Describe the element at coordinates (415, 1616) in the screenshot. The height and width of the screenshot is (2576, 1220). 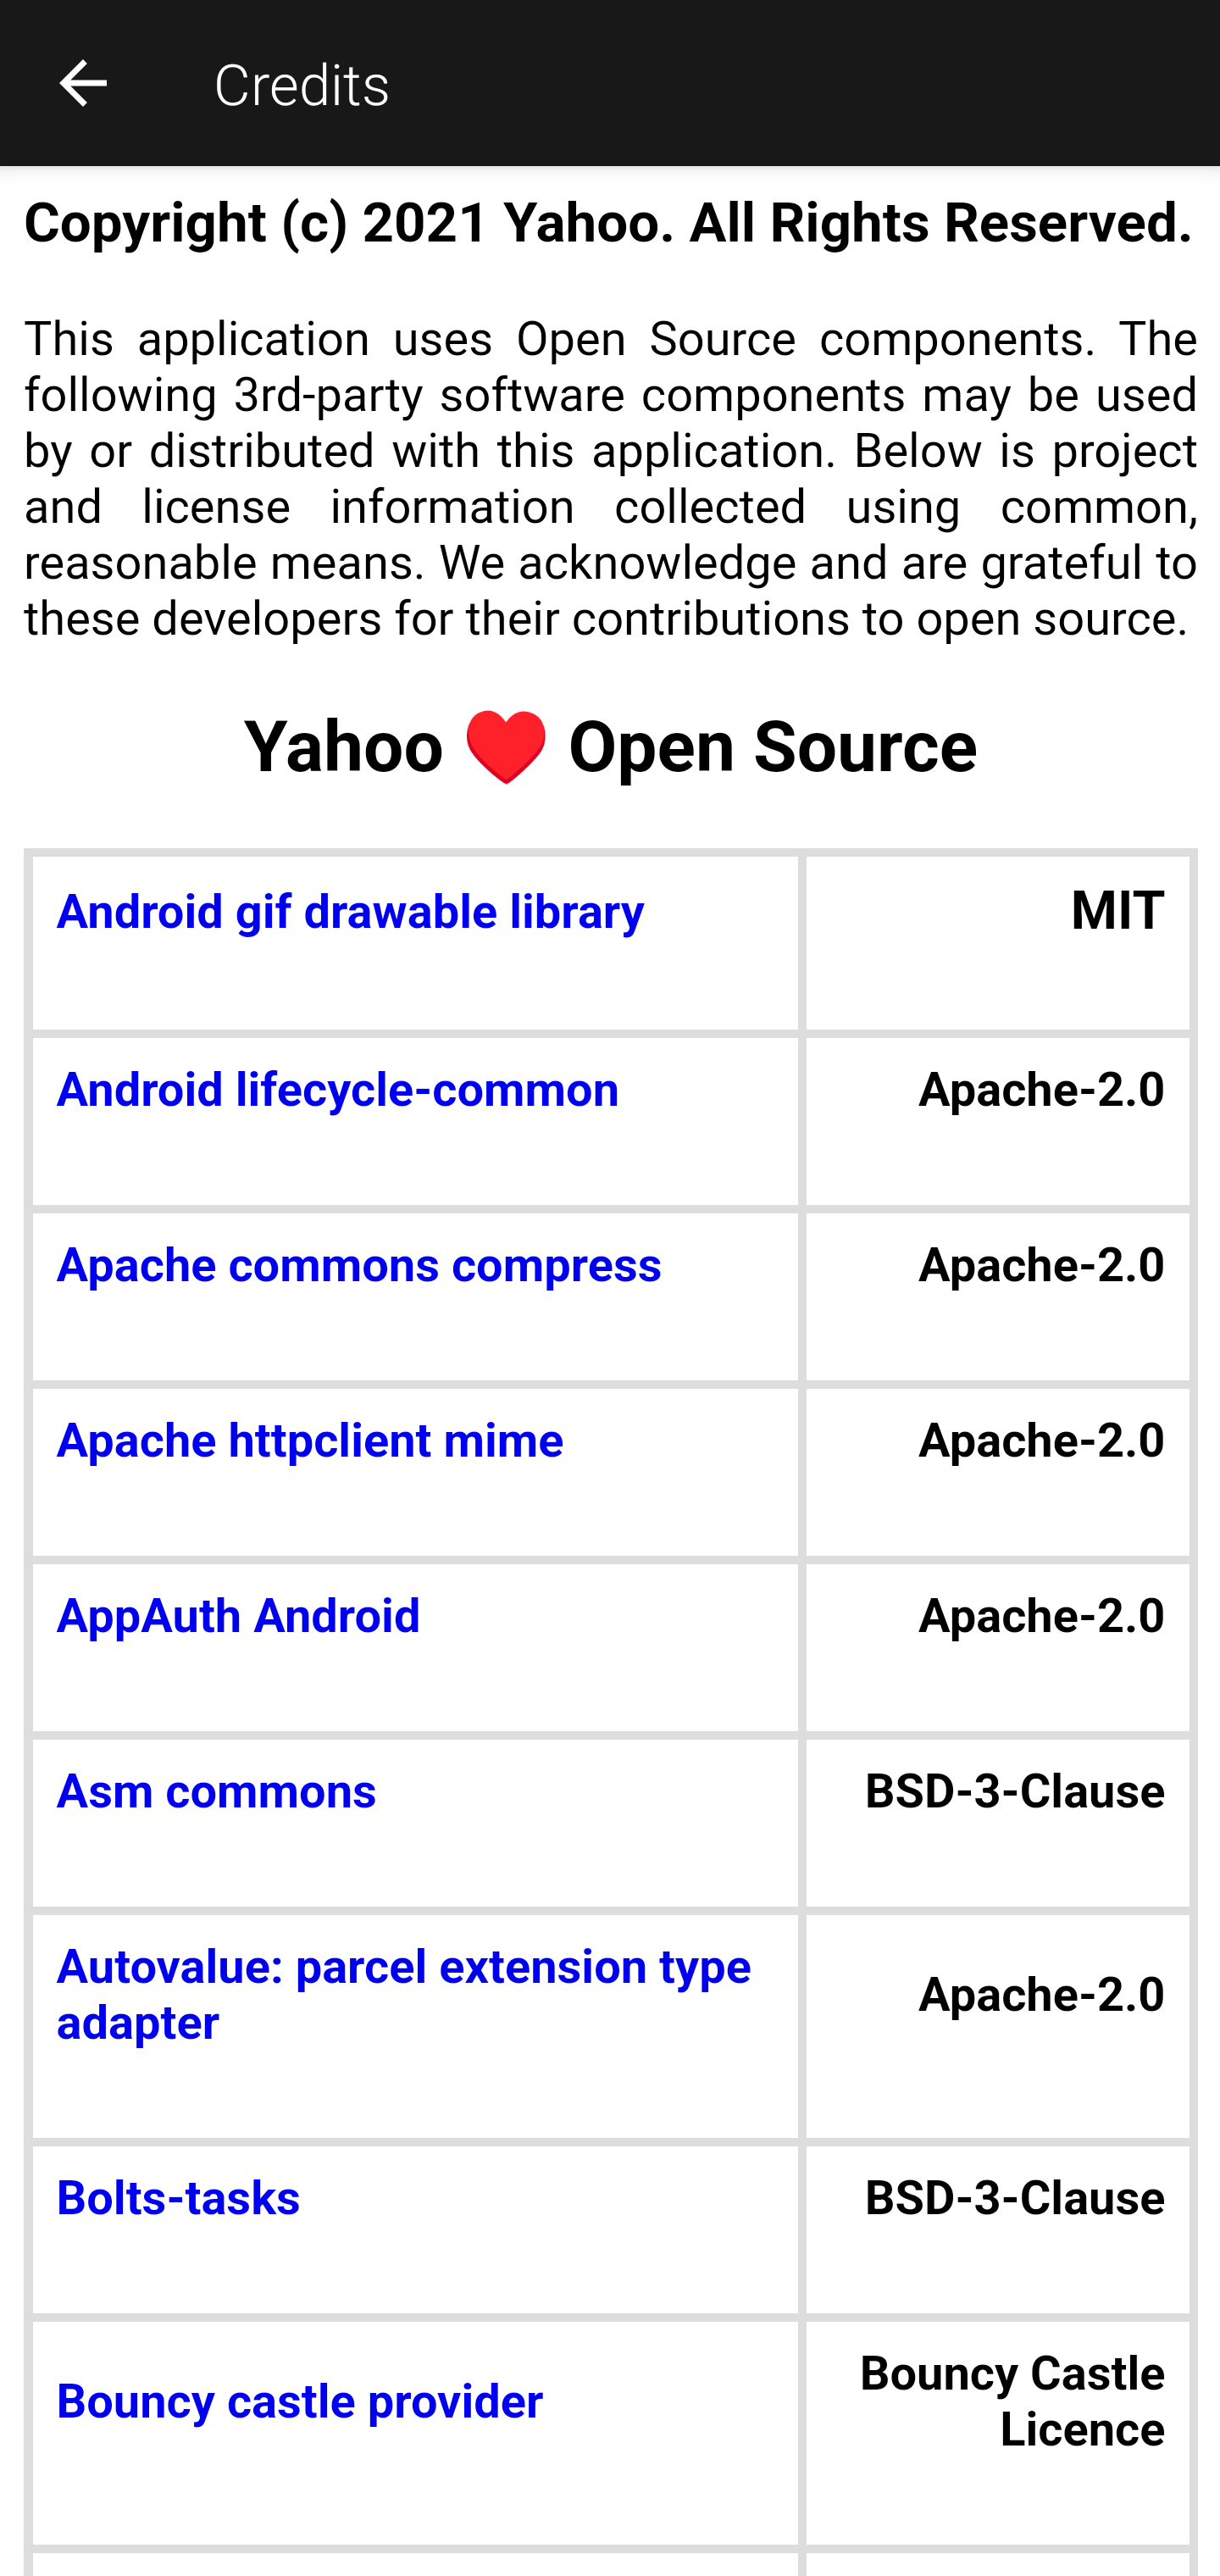
I see `AppAuth Android AppAuth Android AppAuth Android` at that location.